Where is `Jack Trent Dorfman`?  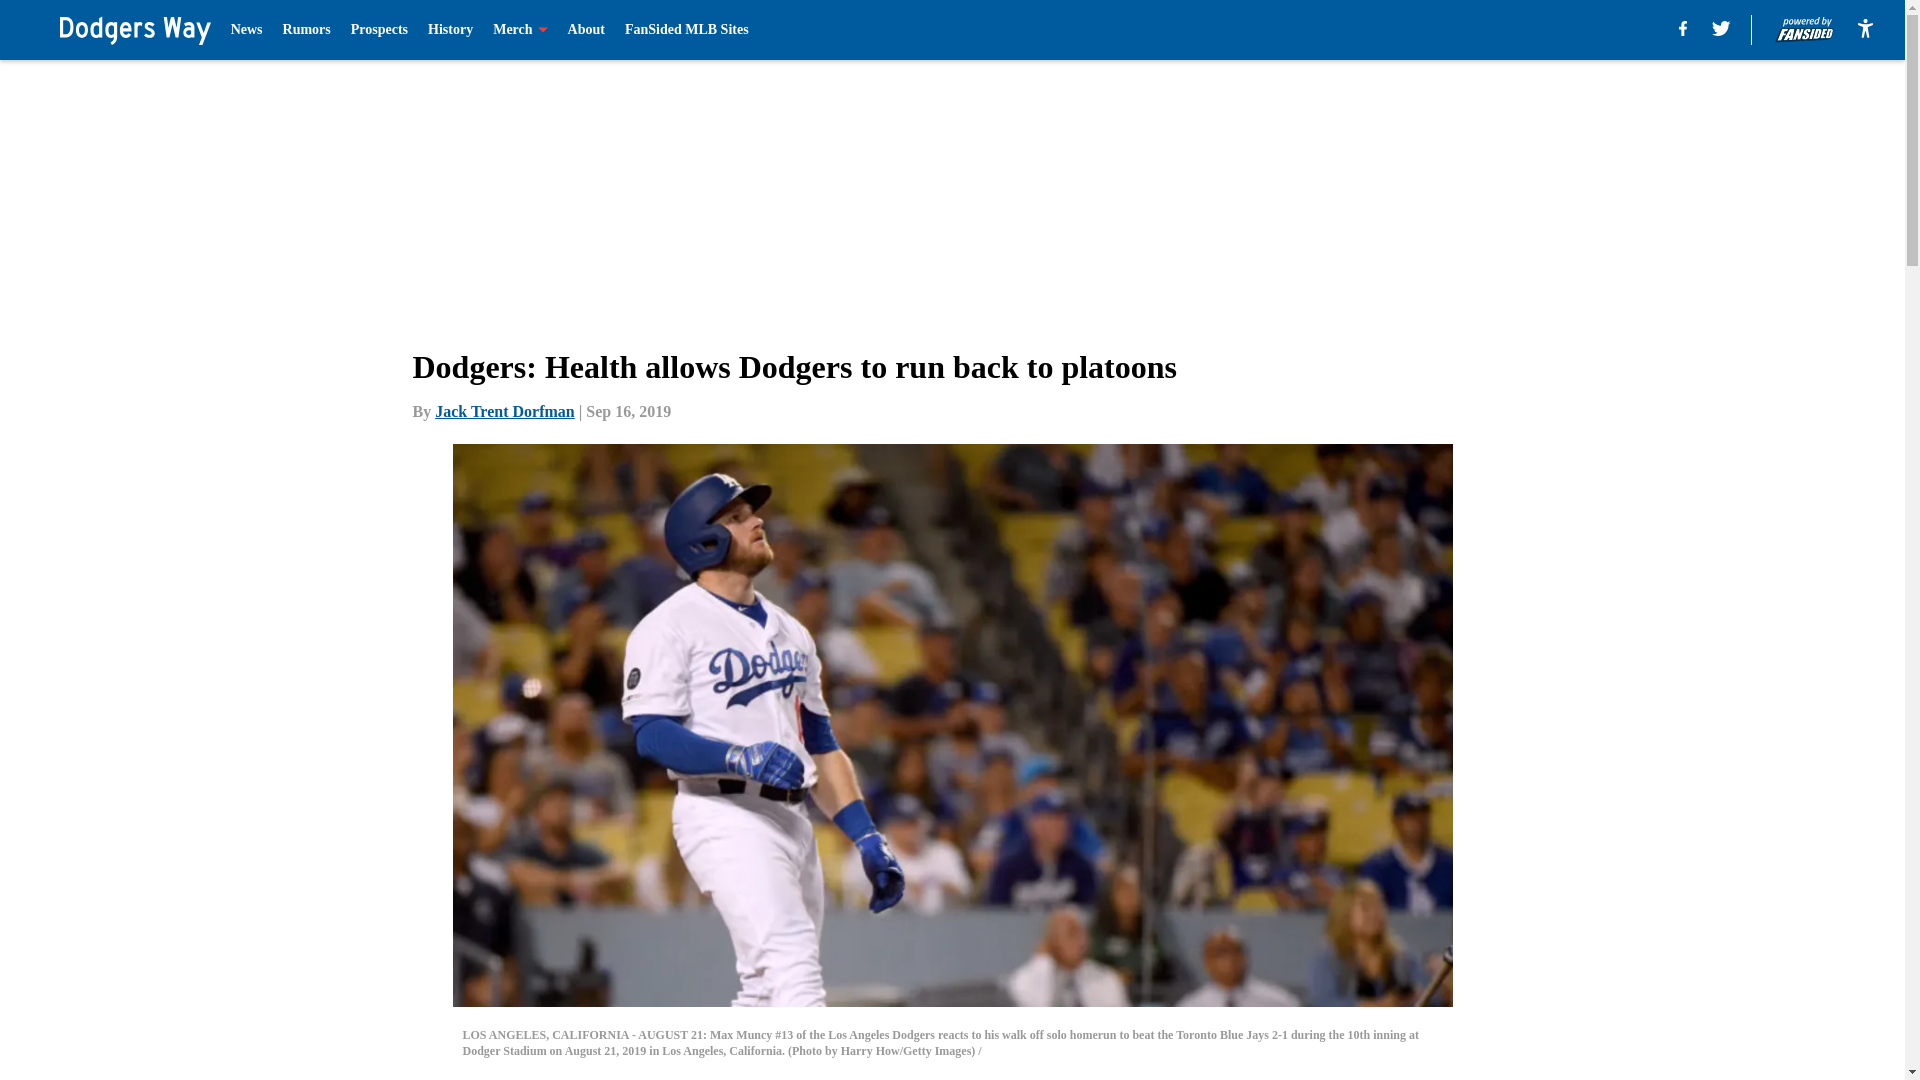
Jack Trent Dorfman is located at coordinates (504, 411).